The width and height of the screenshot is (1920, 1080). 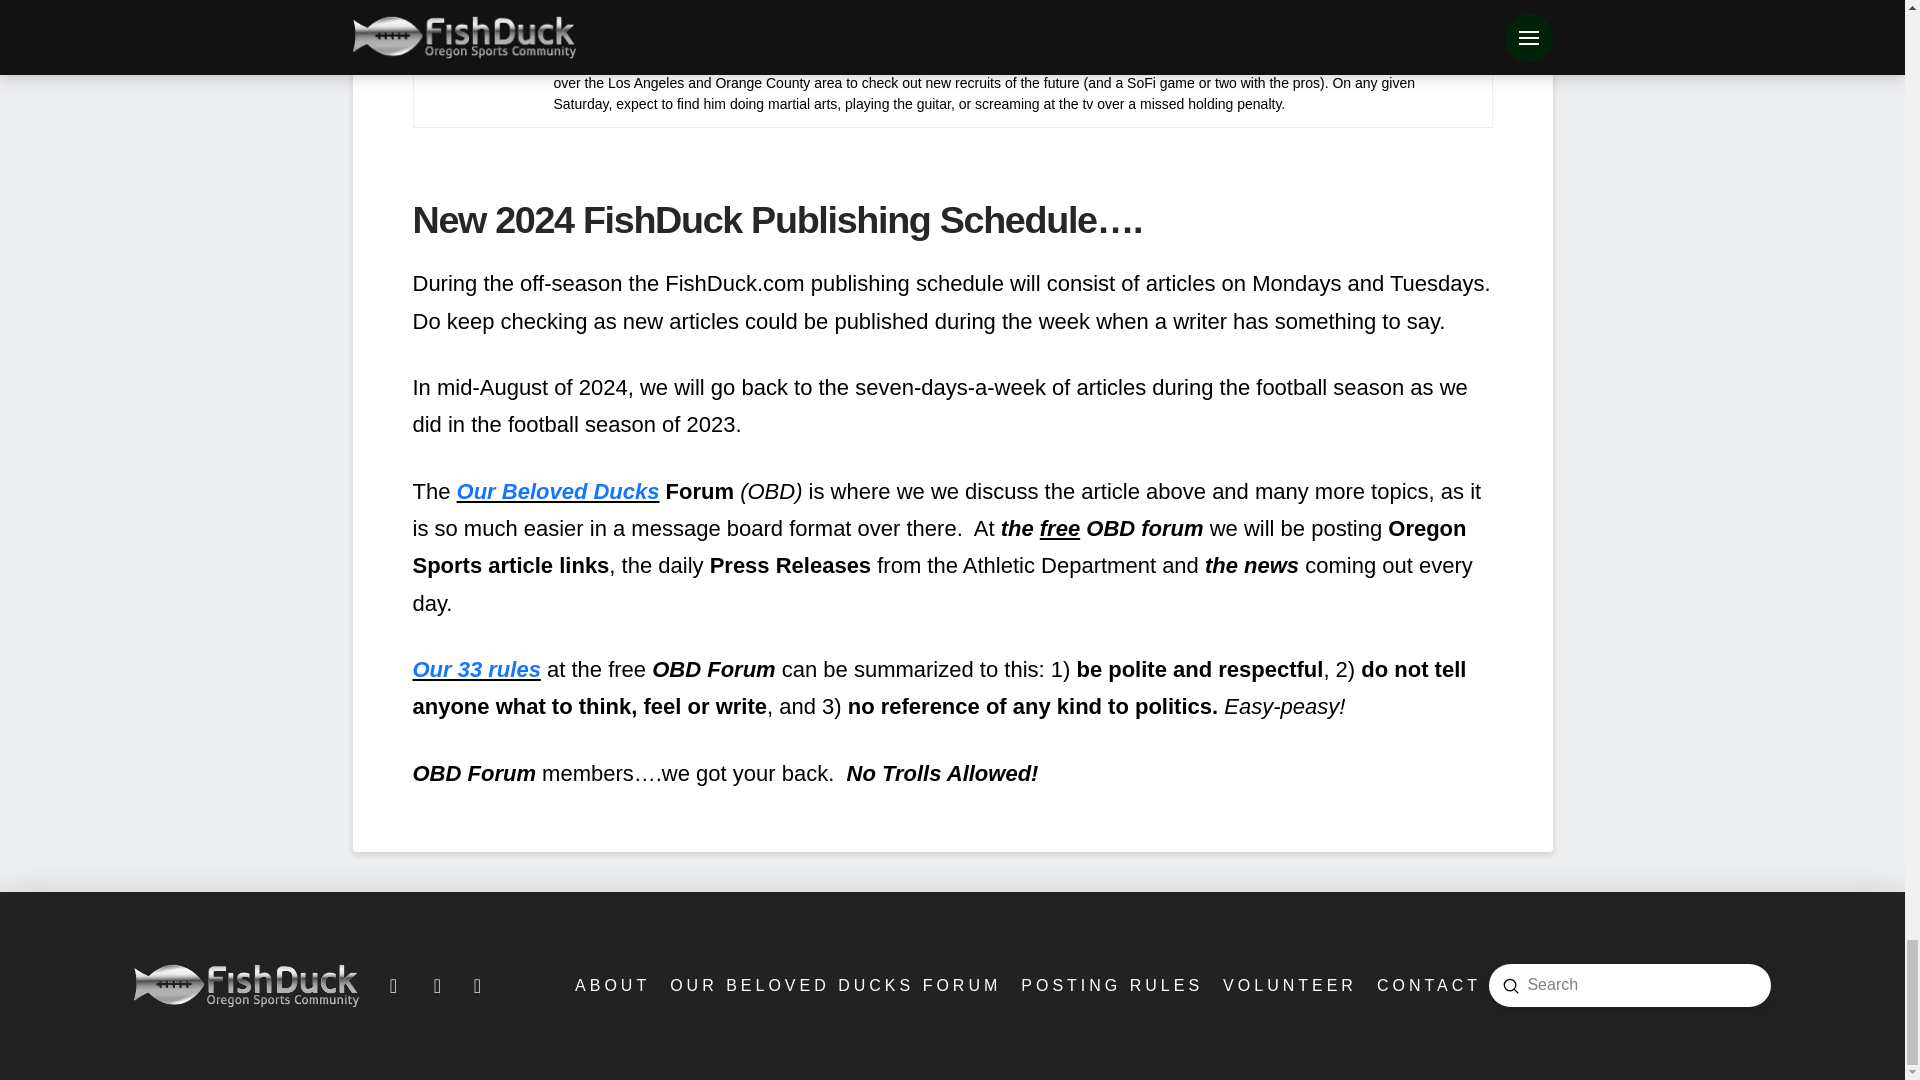 What do you see at coordinates (834, 985) in the screenshot?
I see `OUR BELOVED DUCKS FORUM` at bounding box center [834, 985].